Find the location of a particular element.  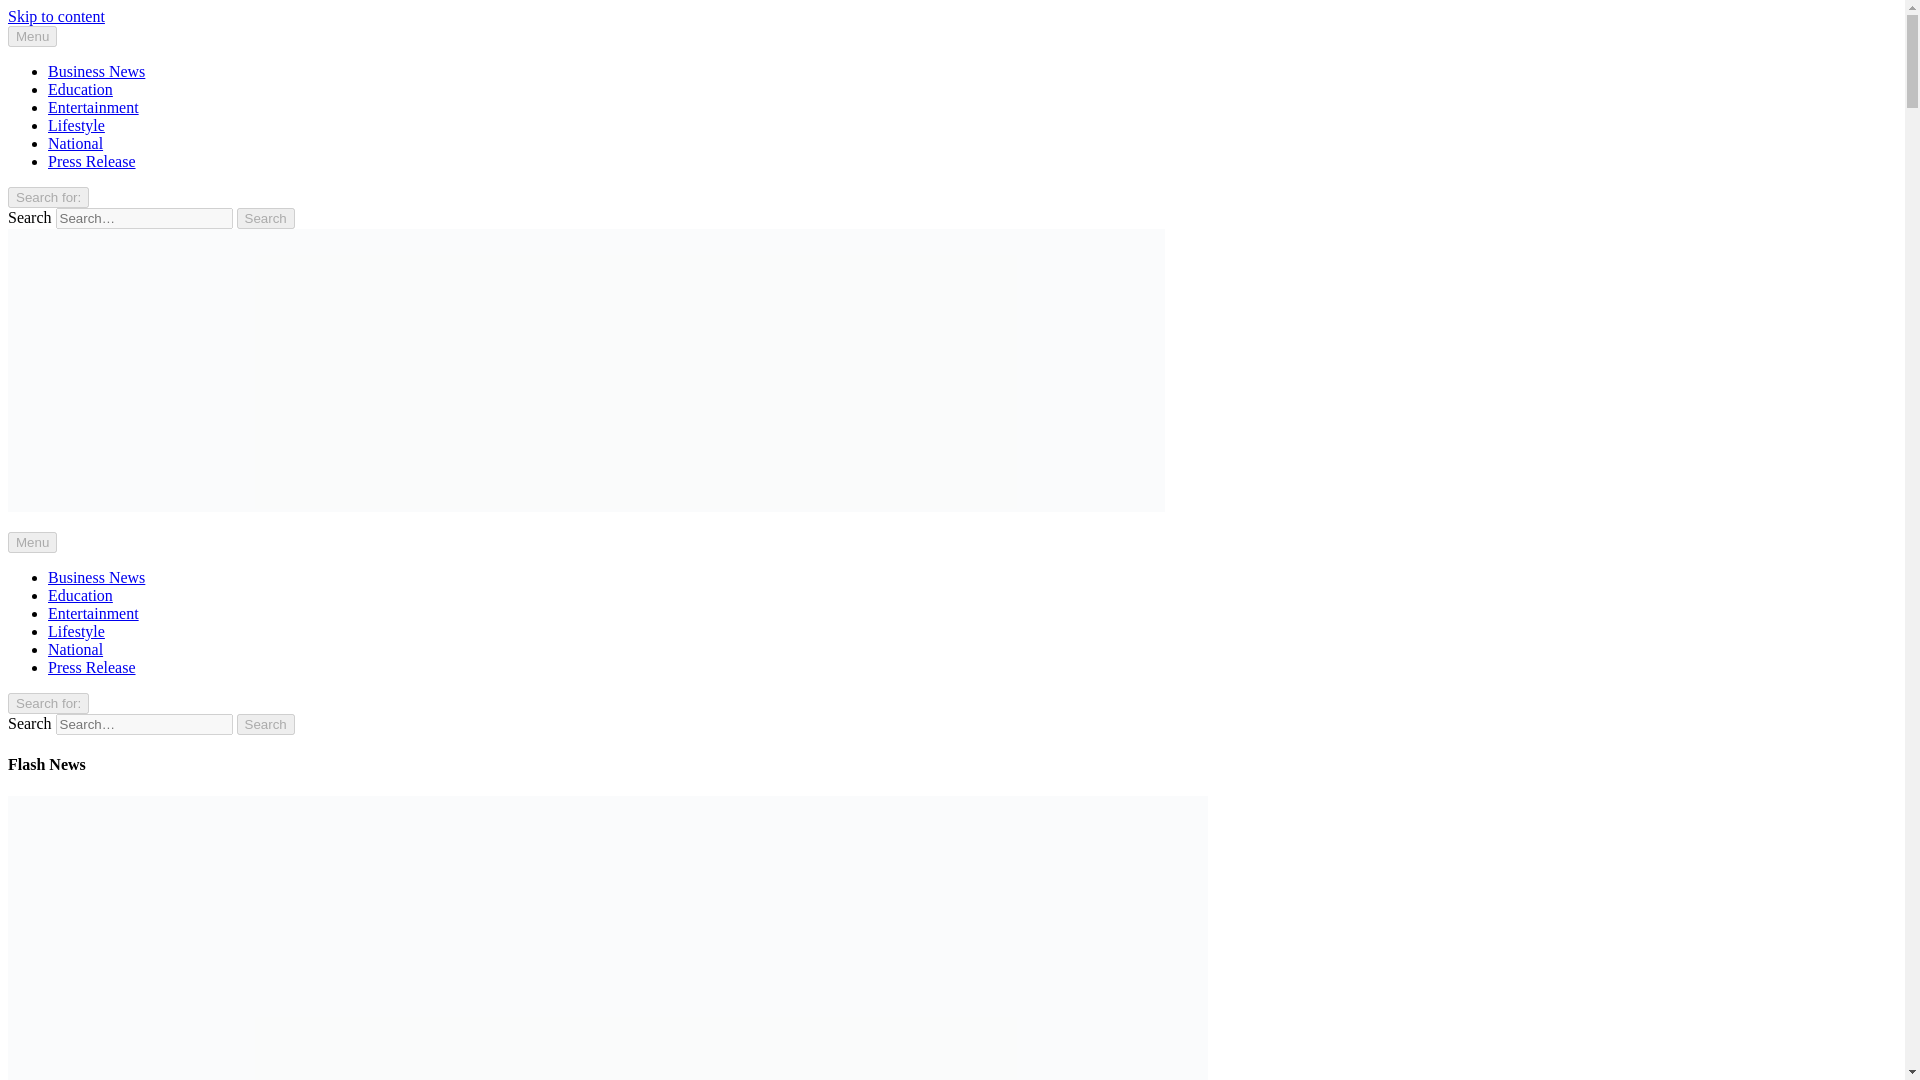

Press Release is located at coordinates (92, 667).